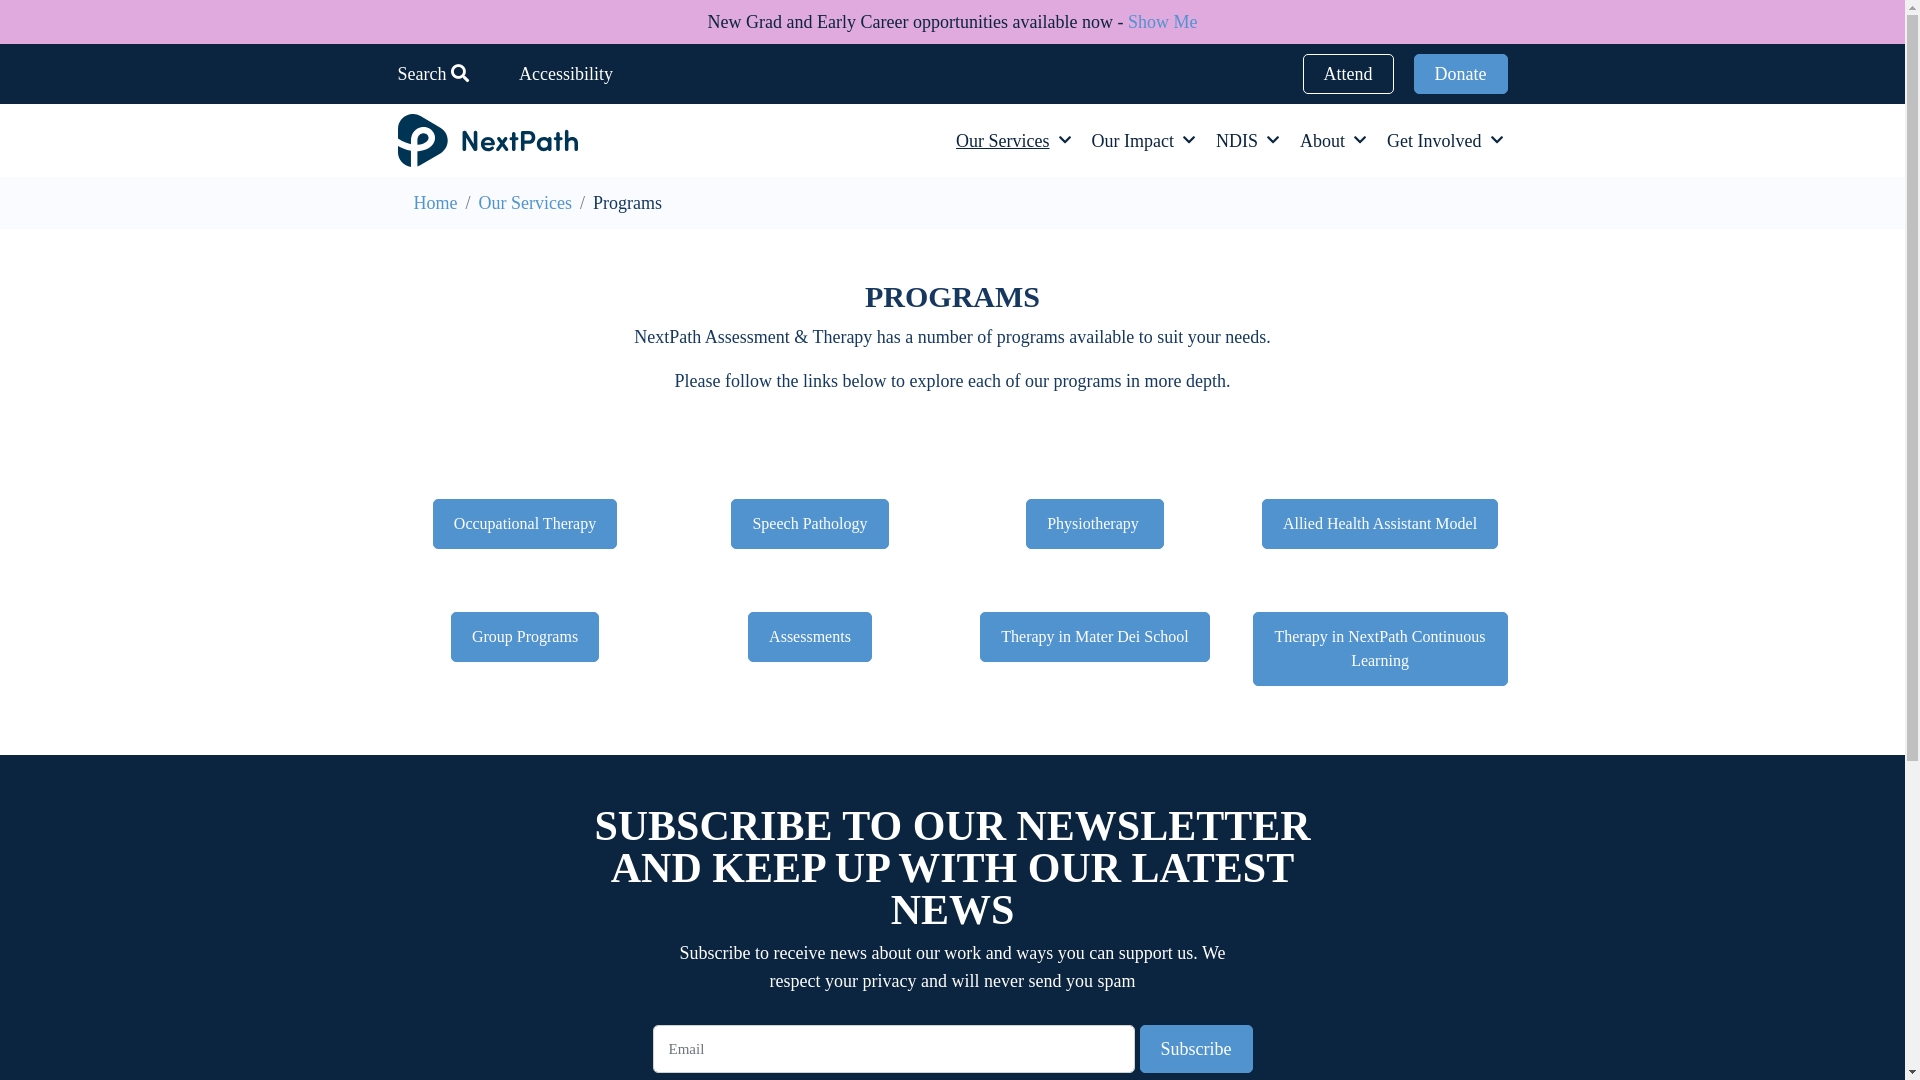  I want to click on Physiotherapy , so click(1095, 524).